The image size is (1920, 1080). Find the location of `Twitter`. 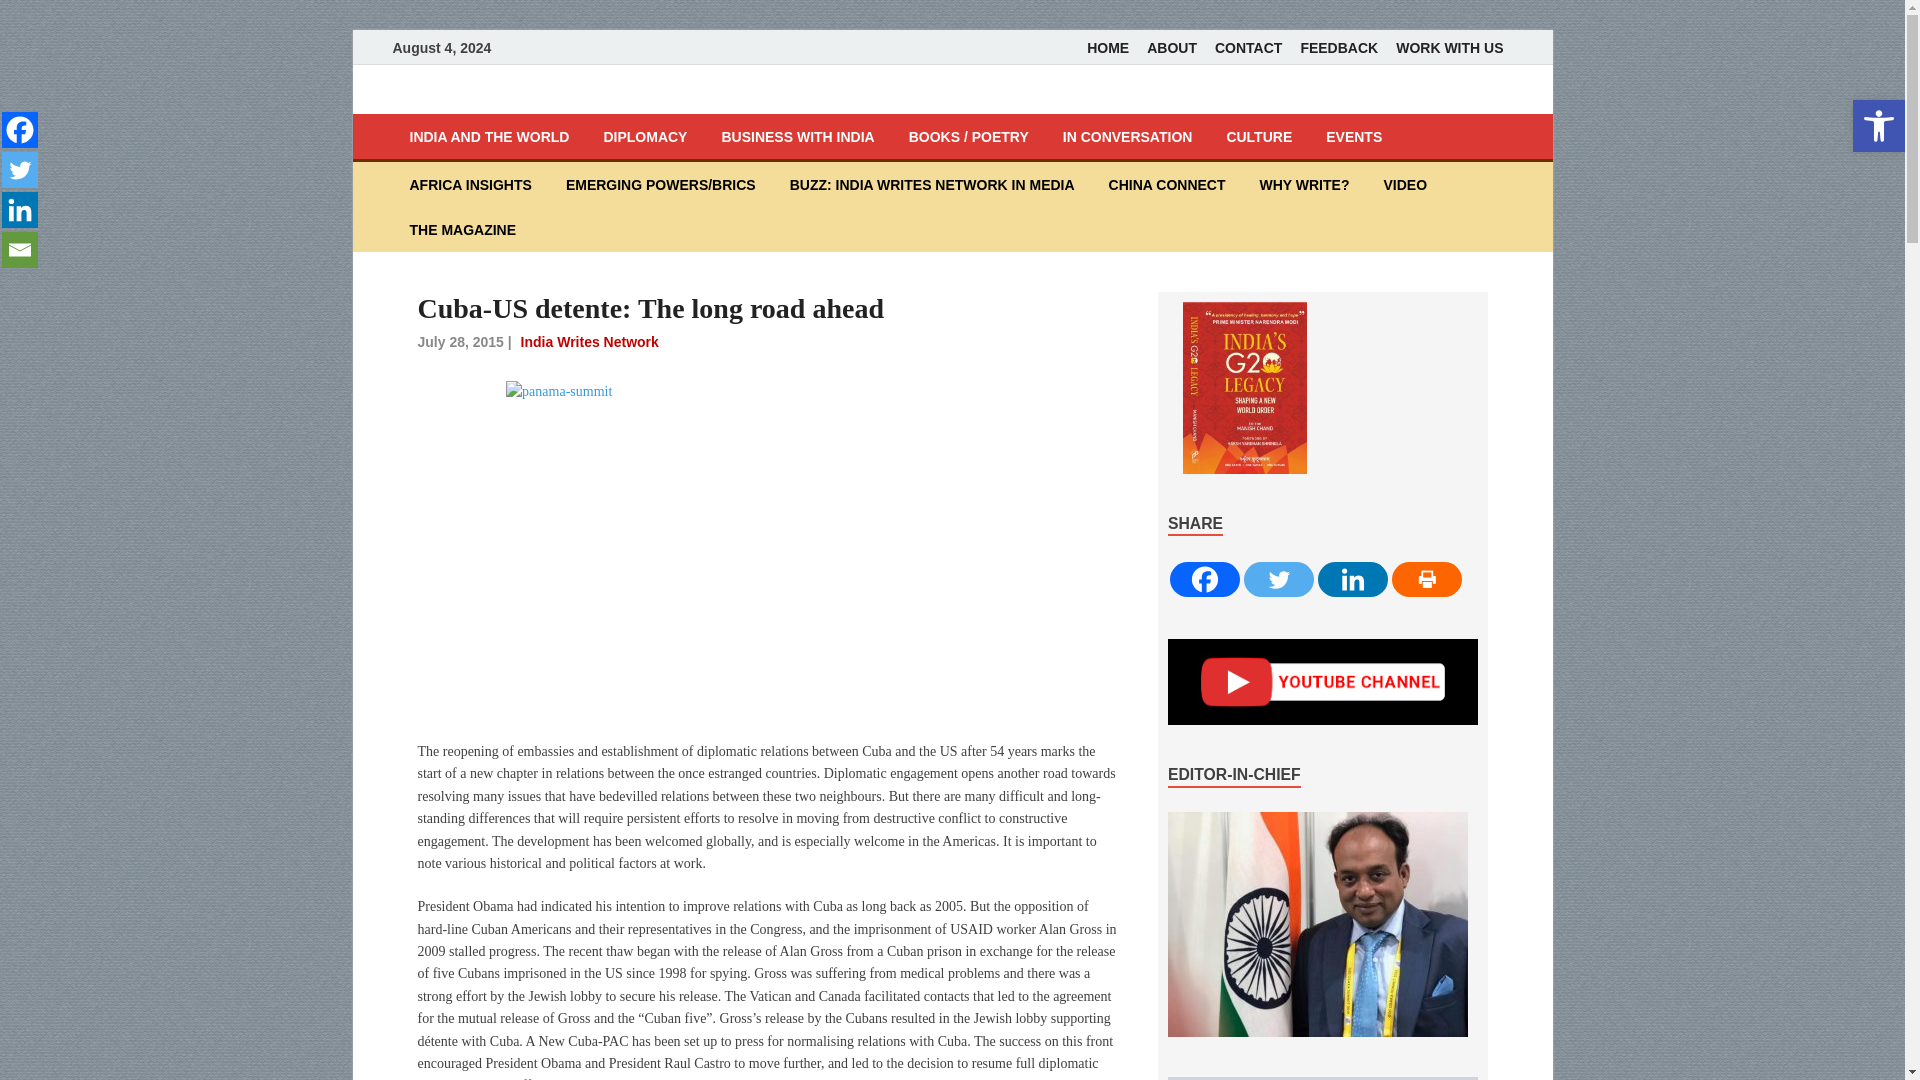

Twitter is located at coordinates (20, 170).